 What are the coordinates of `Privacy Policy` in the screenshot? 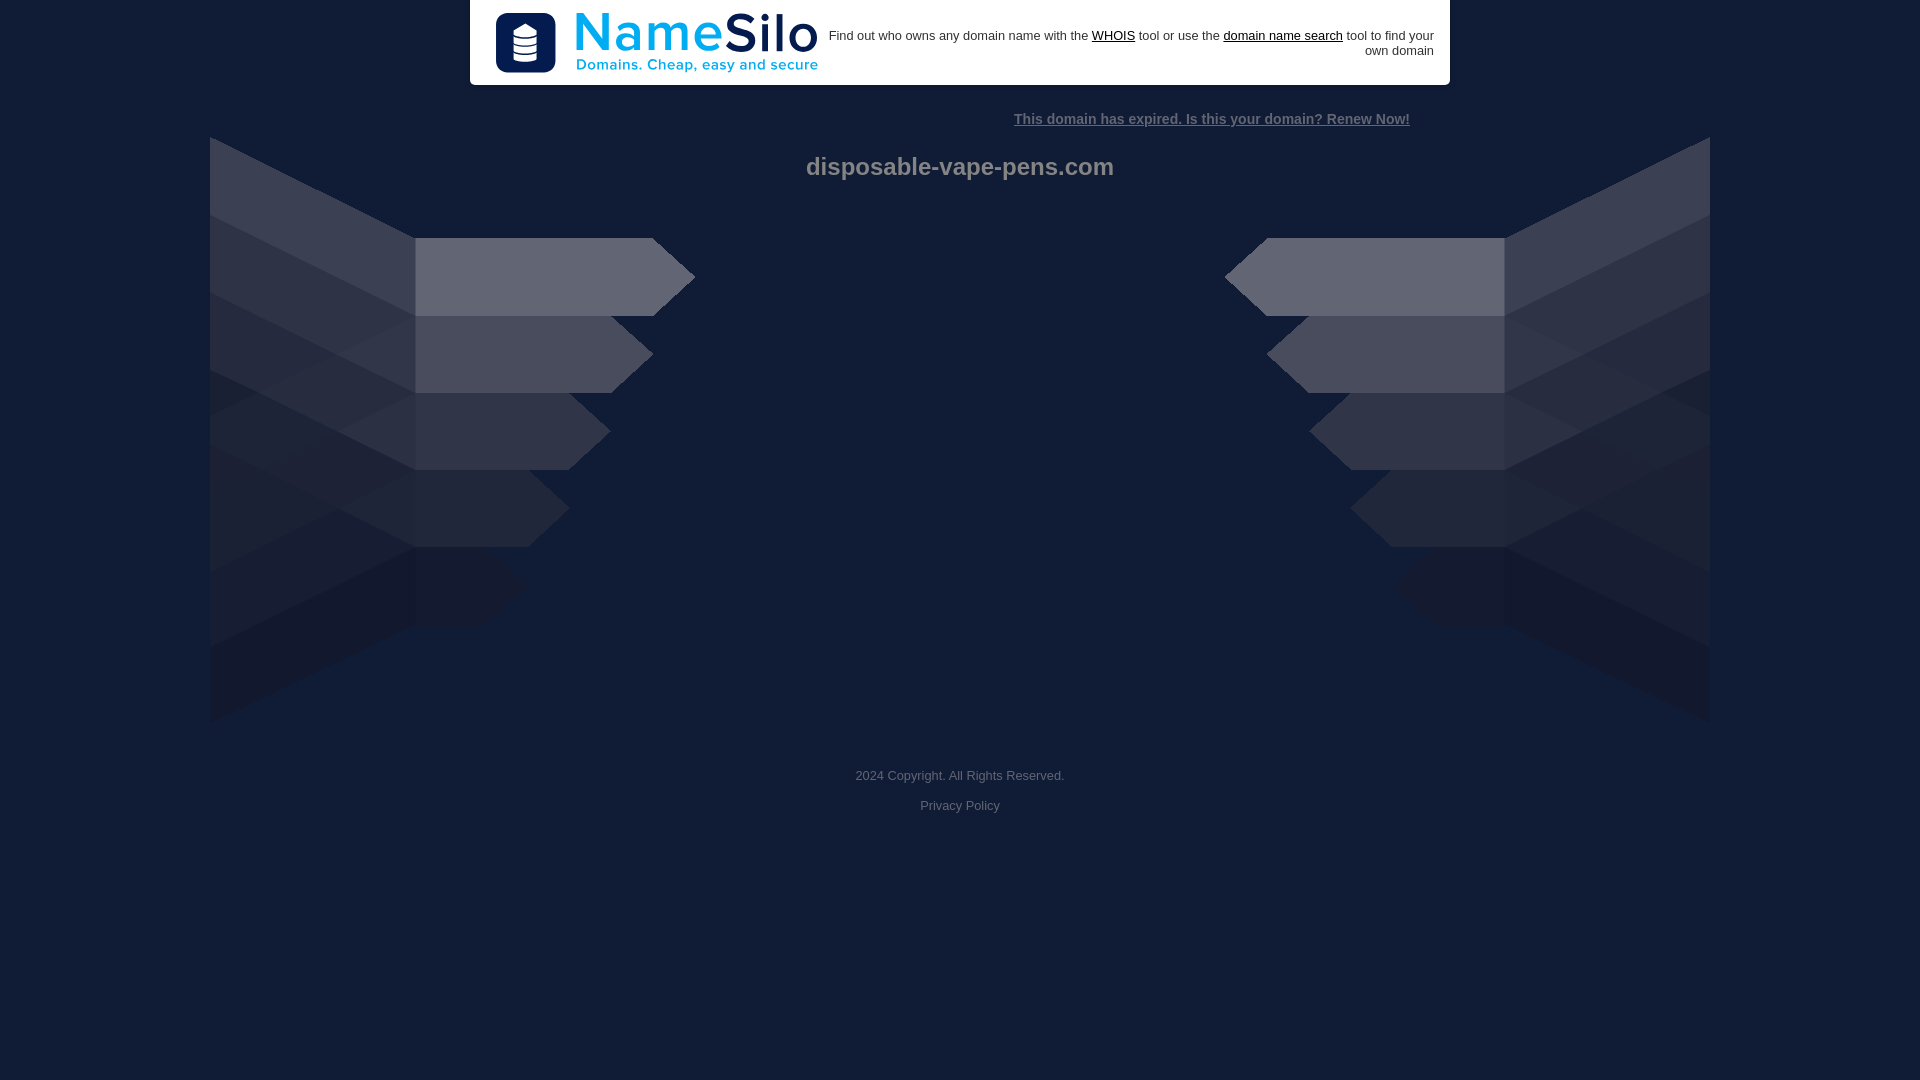 It's located at (960, 806).